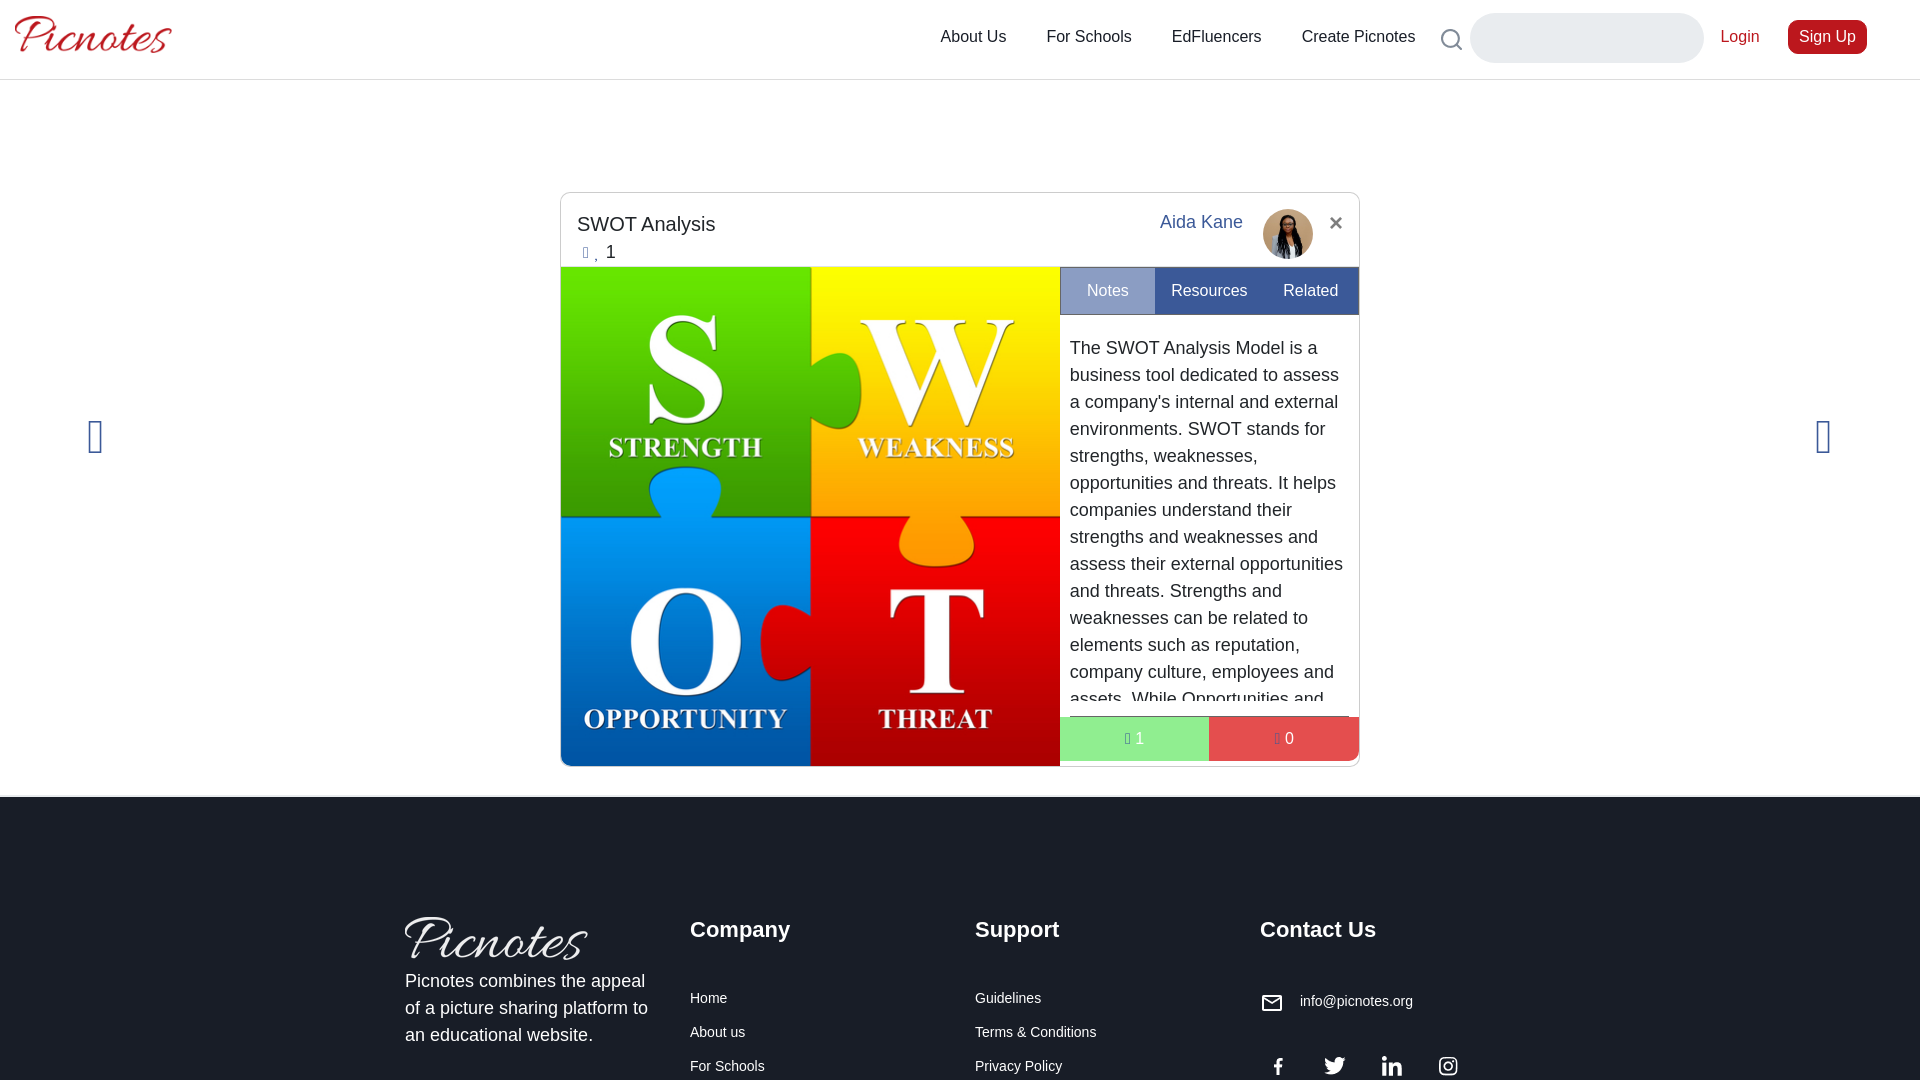 Image resolution: width=1920 pixels, height=1080 pixels. Describe the element at coordinates (1217, 36) in the screenshot. I see `EdFluencers` at that location.